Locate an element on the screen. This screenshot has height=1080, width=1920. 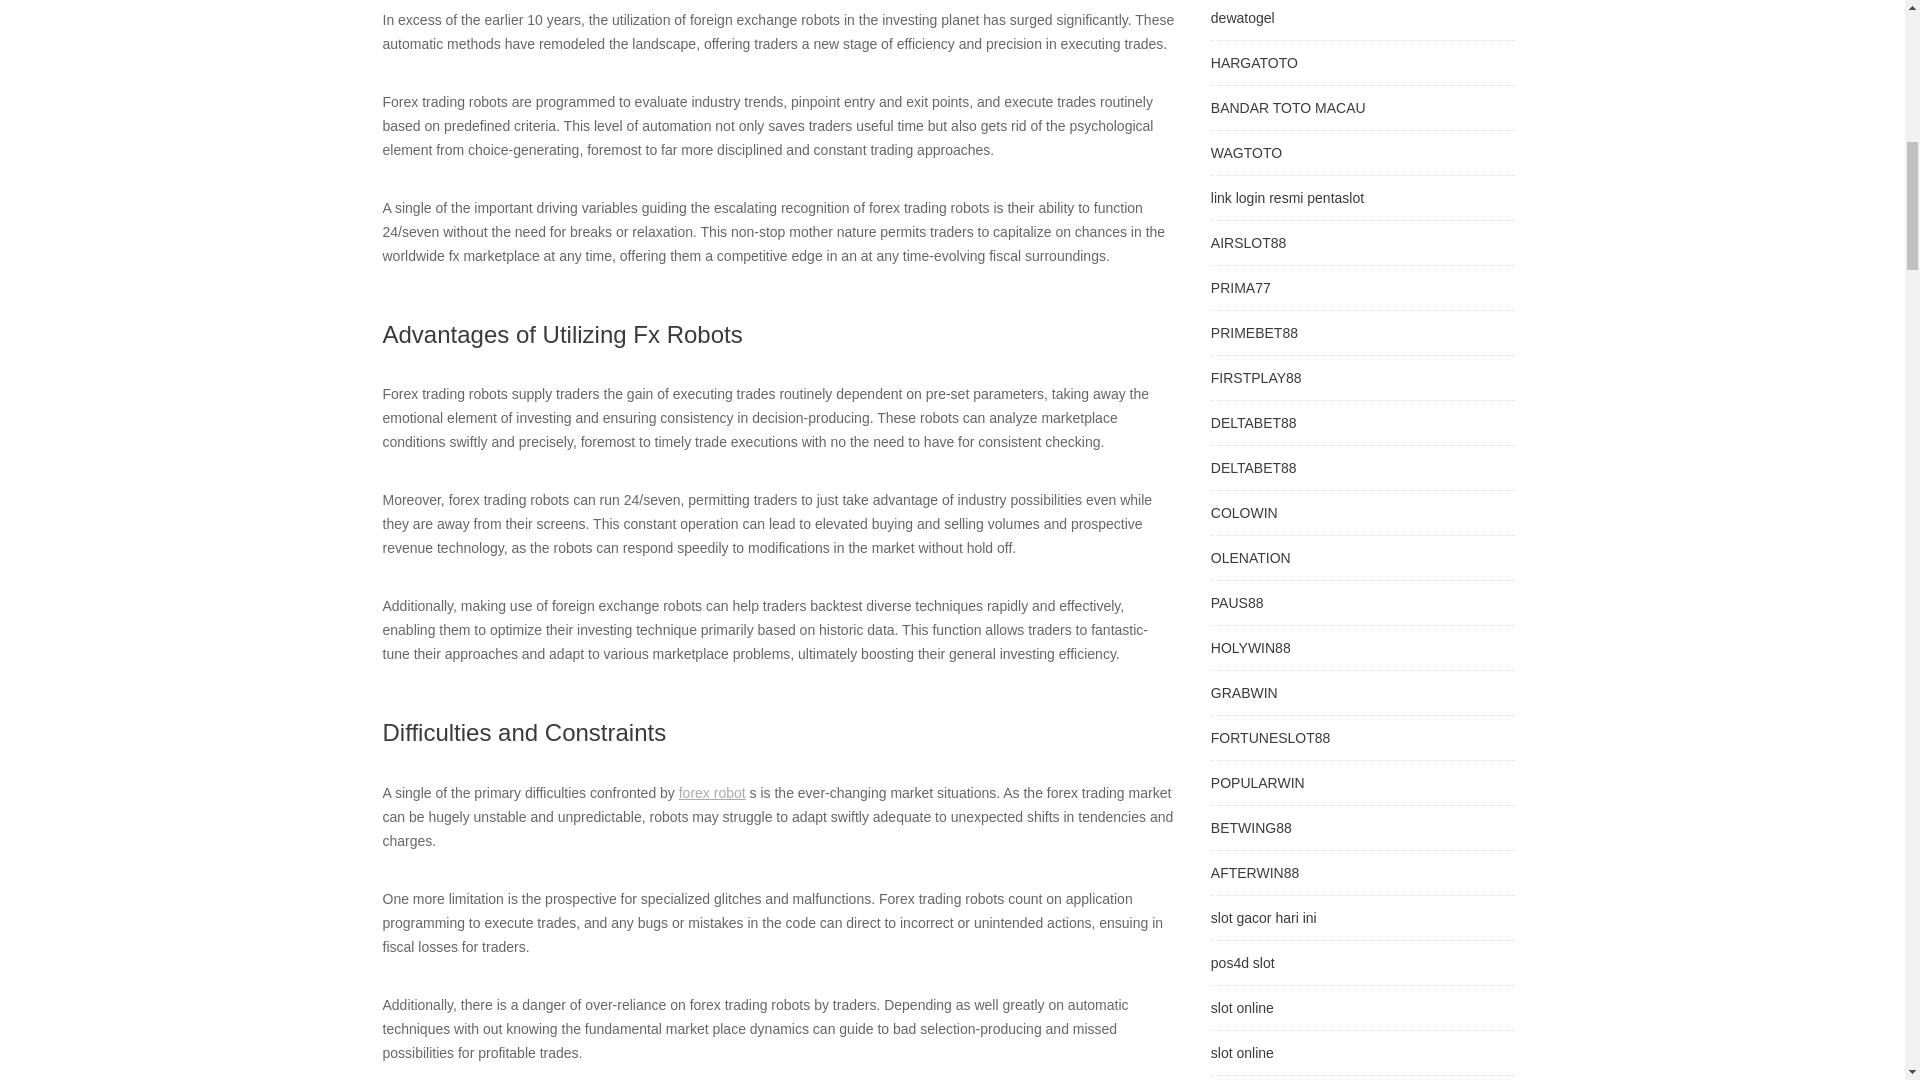
link login resmi pentaslot is located at coordinates (1287, 198).